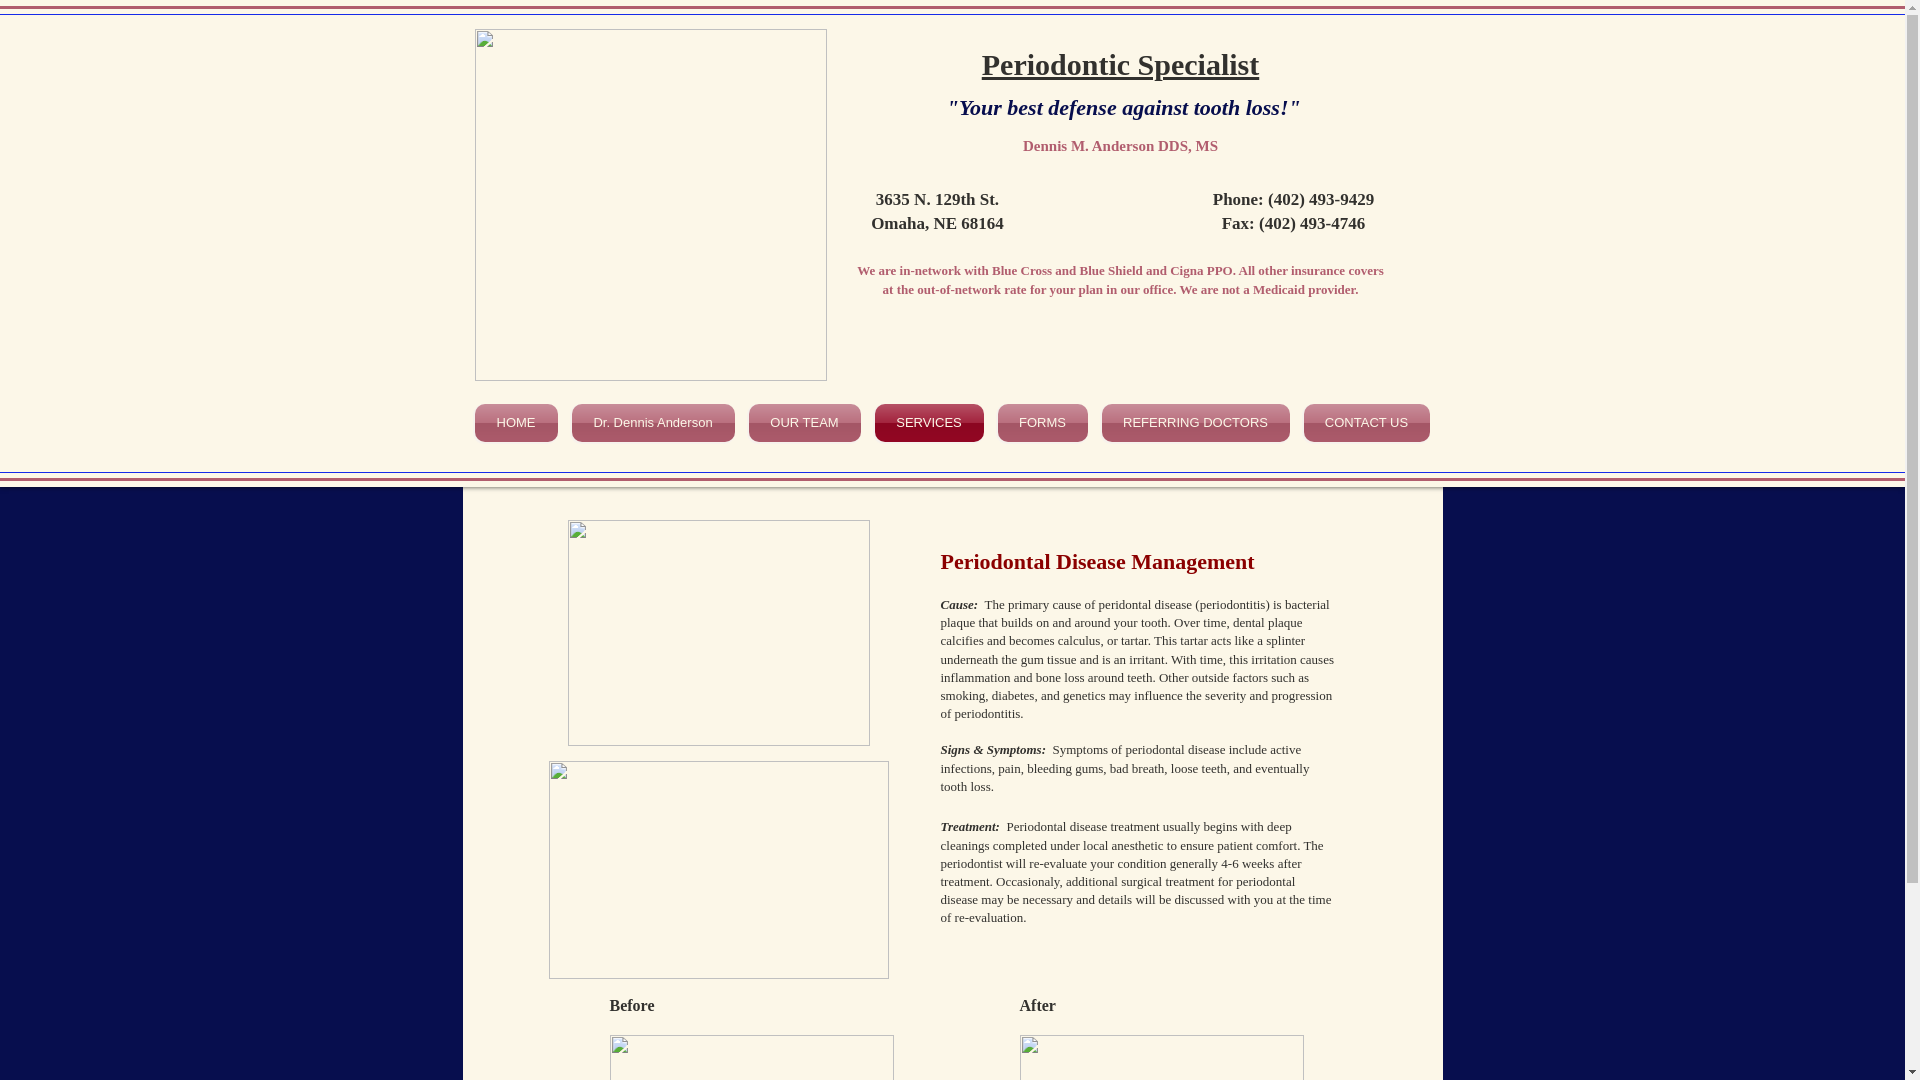 The image size is (1920, 1080). What do you see at coordinates (804, 422) in the screenshot?
I see `OUR TEAM` at bounding box center [804, 422].